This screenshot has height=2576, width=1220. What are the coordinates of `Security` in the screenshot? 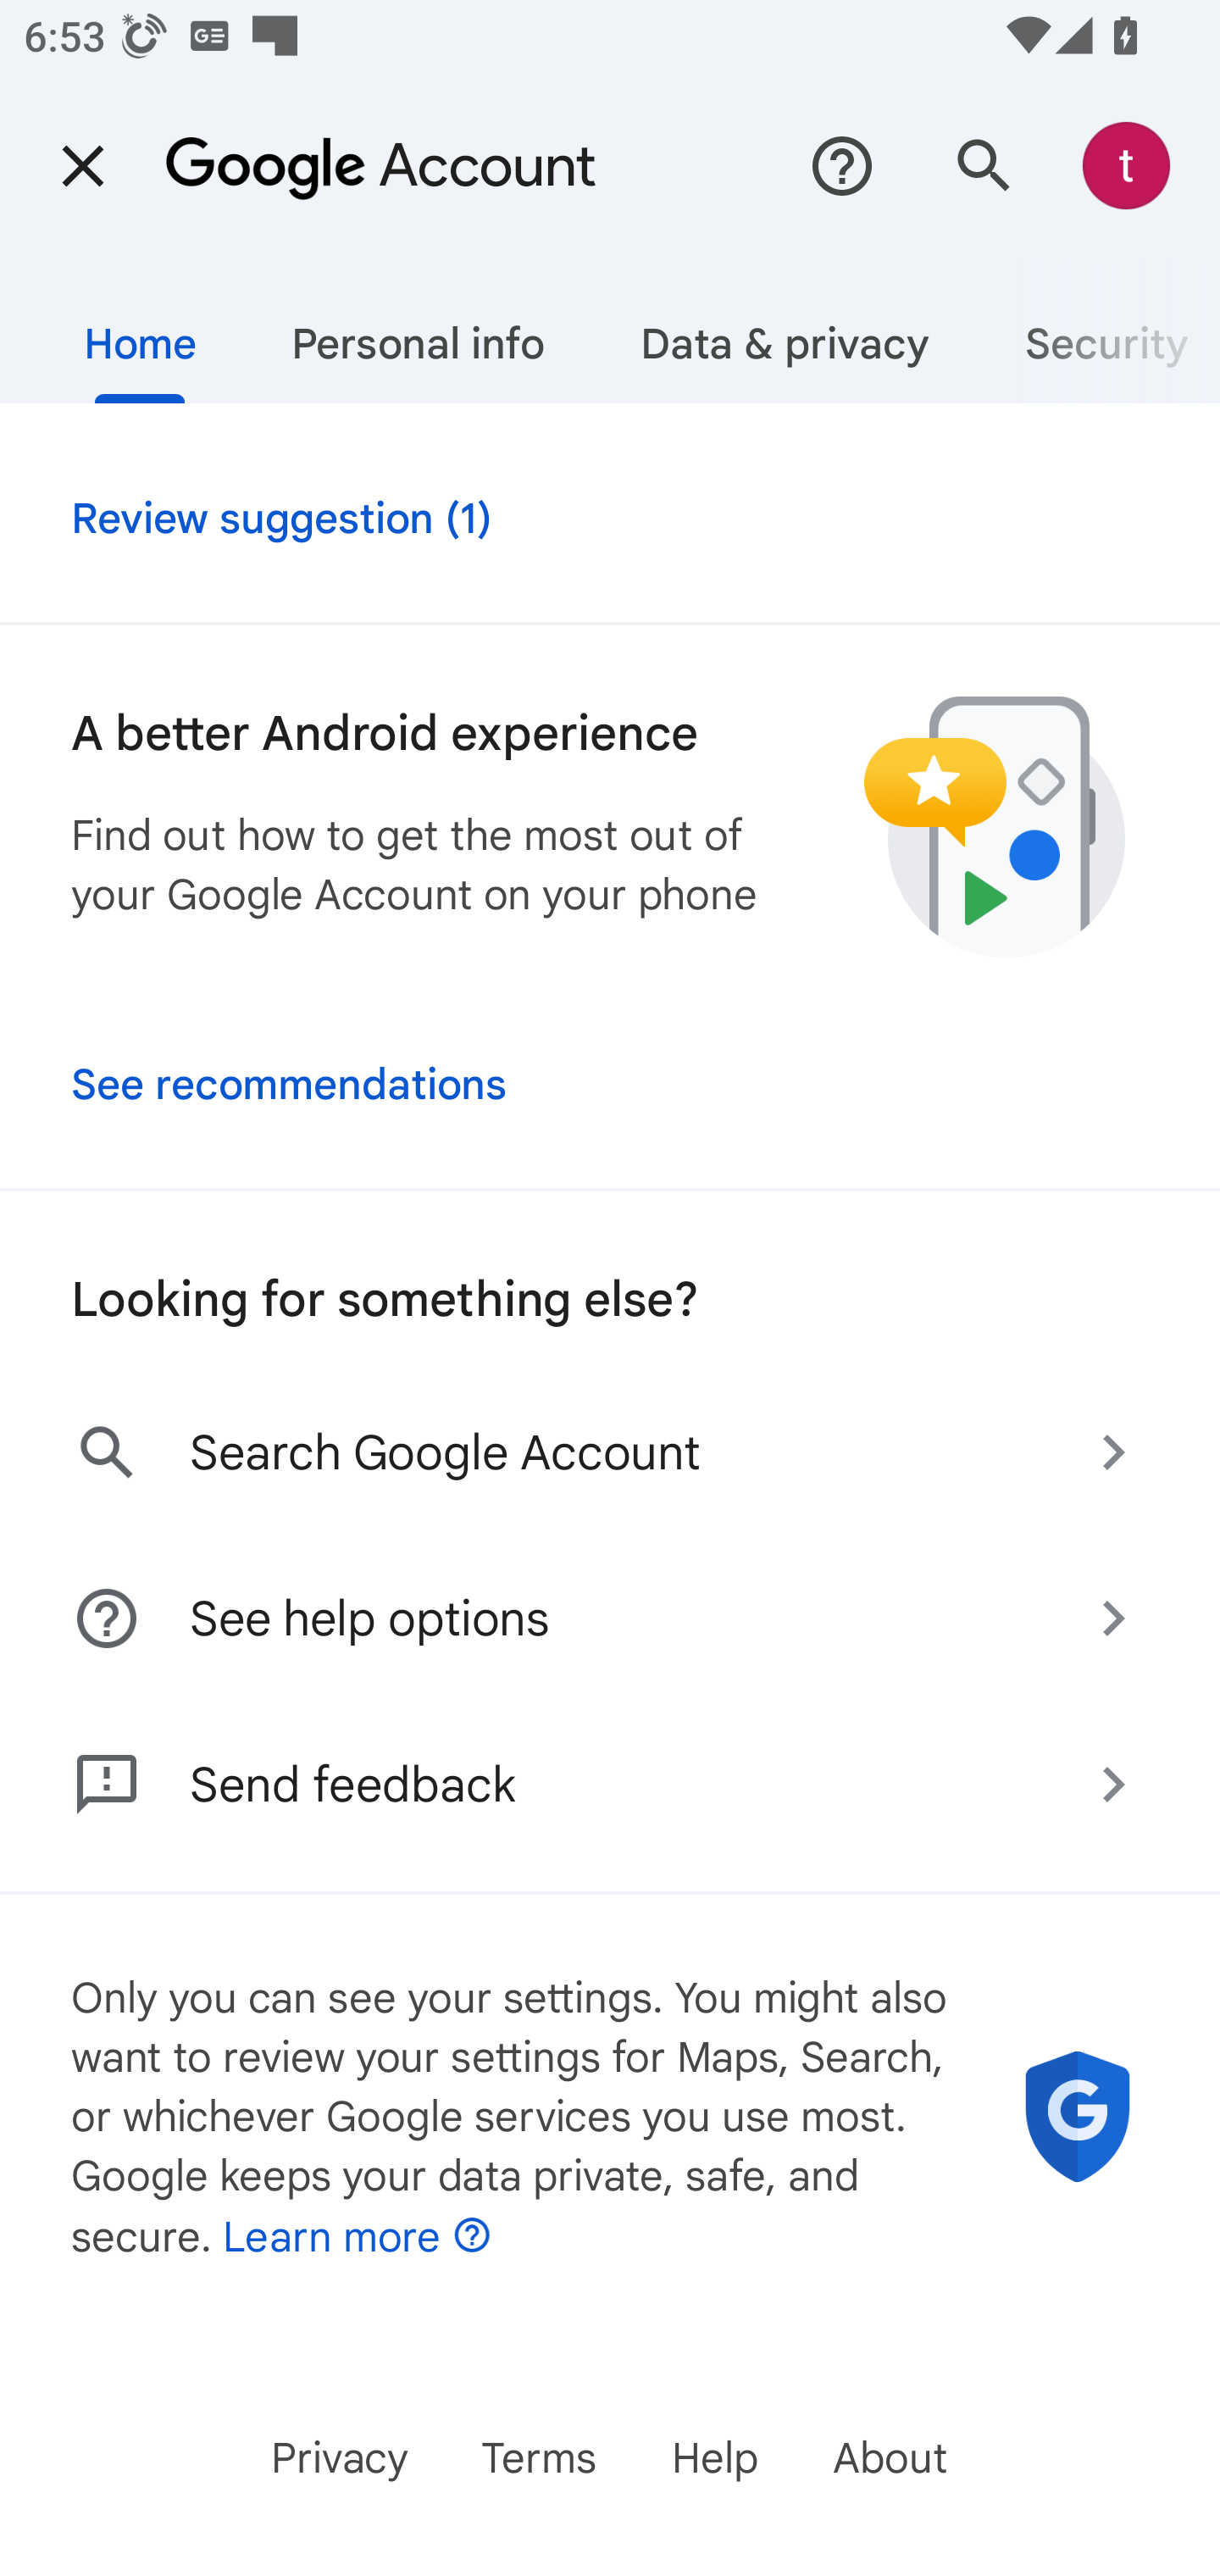 It's located at (1098, 332).